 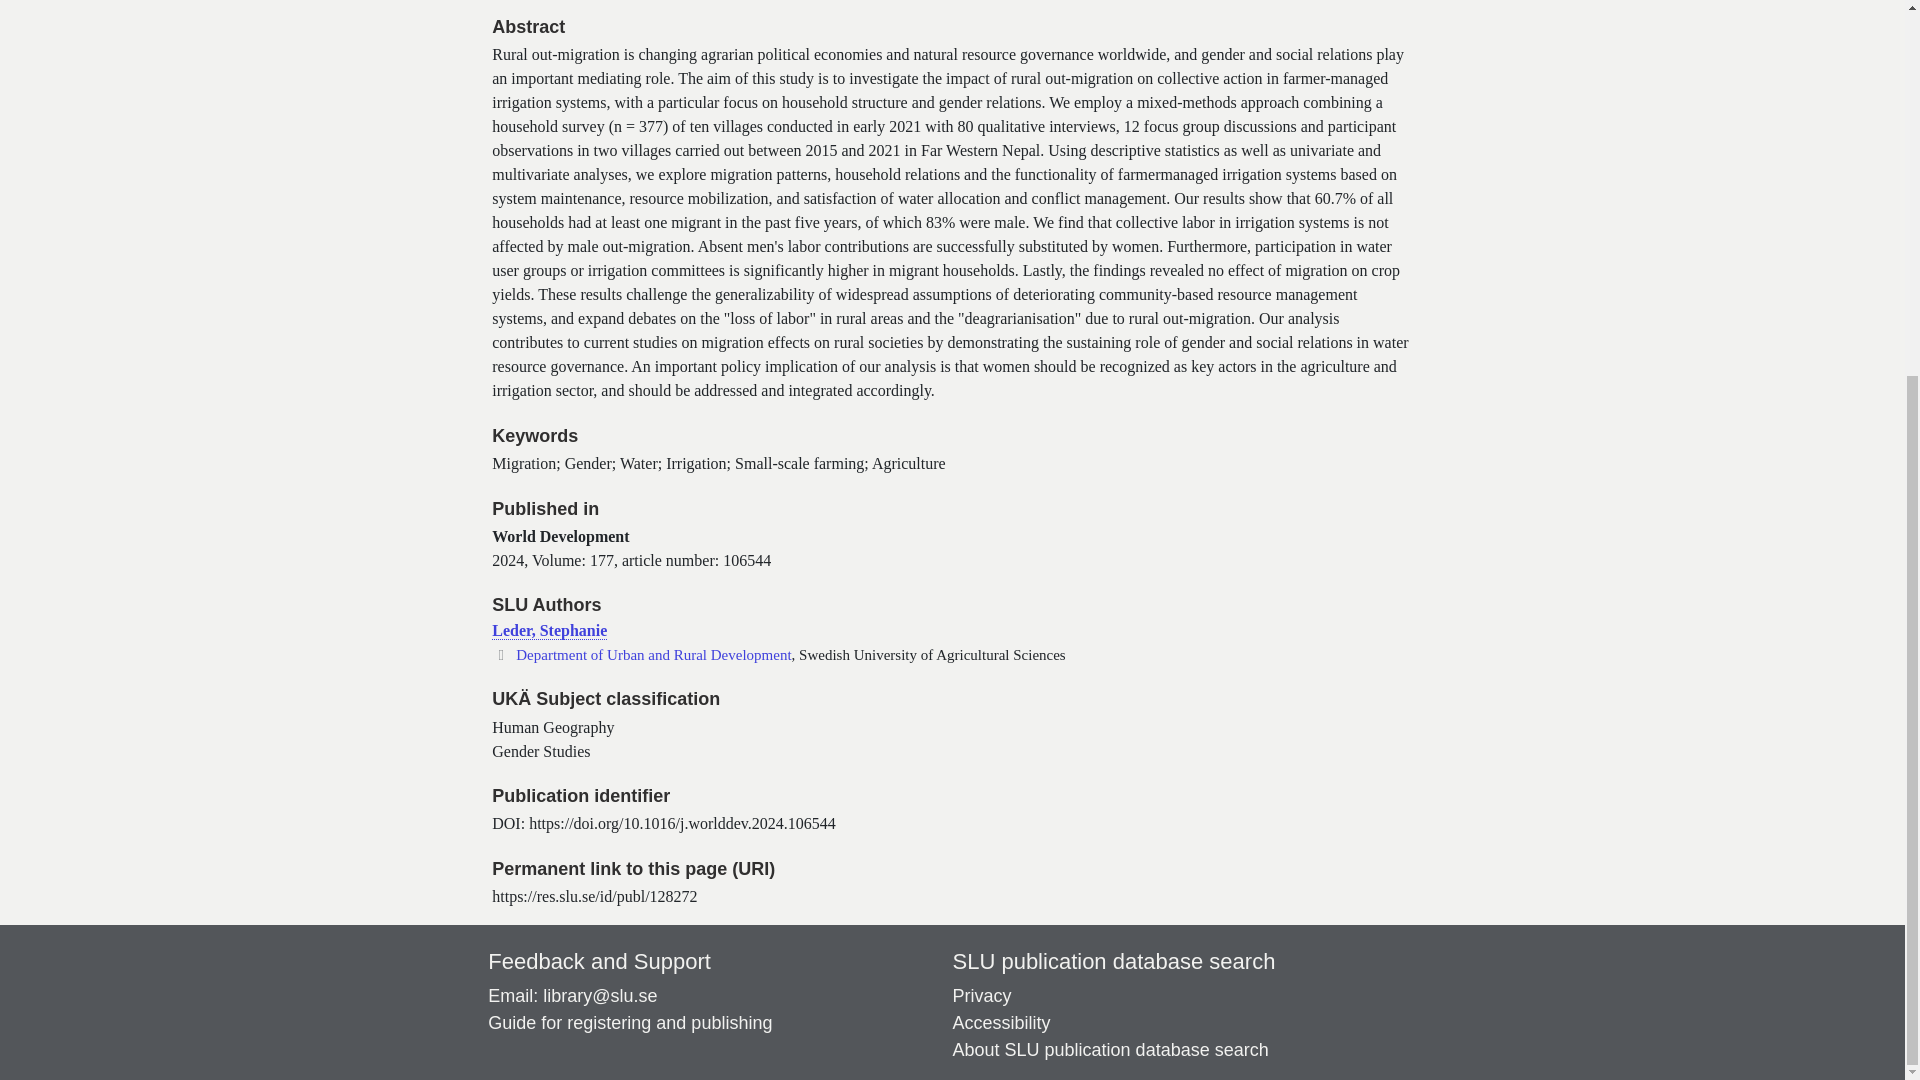 I want to click on Privacy, so click(x=982, y=996).